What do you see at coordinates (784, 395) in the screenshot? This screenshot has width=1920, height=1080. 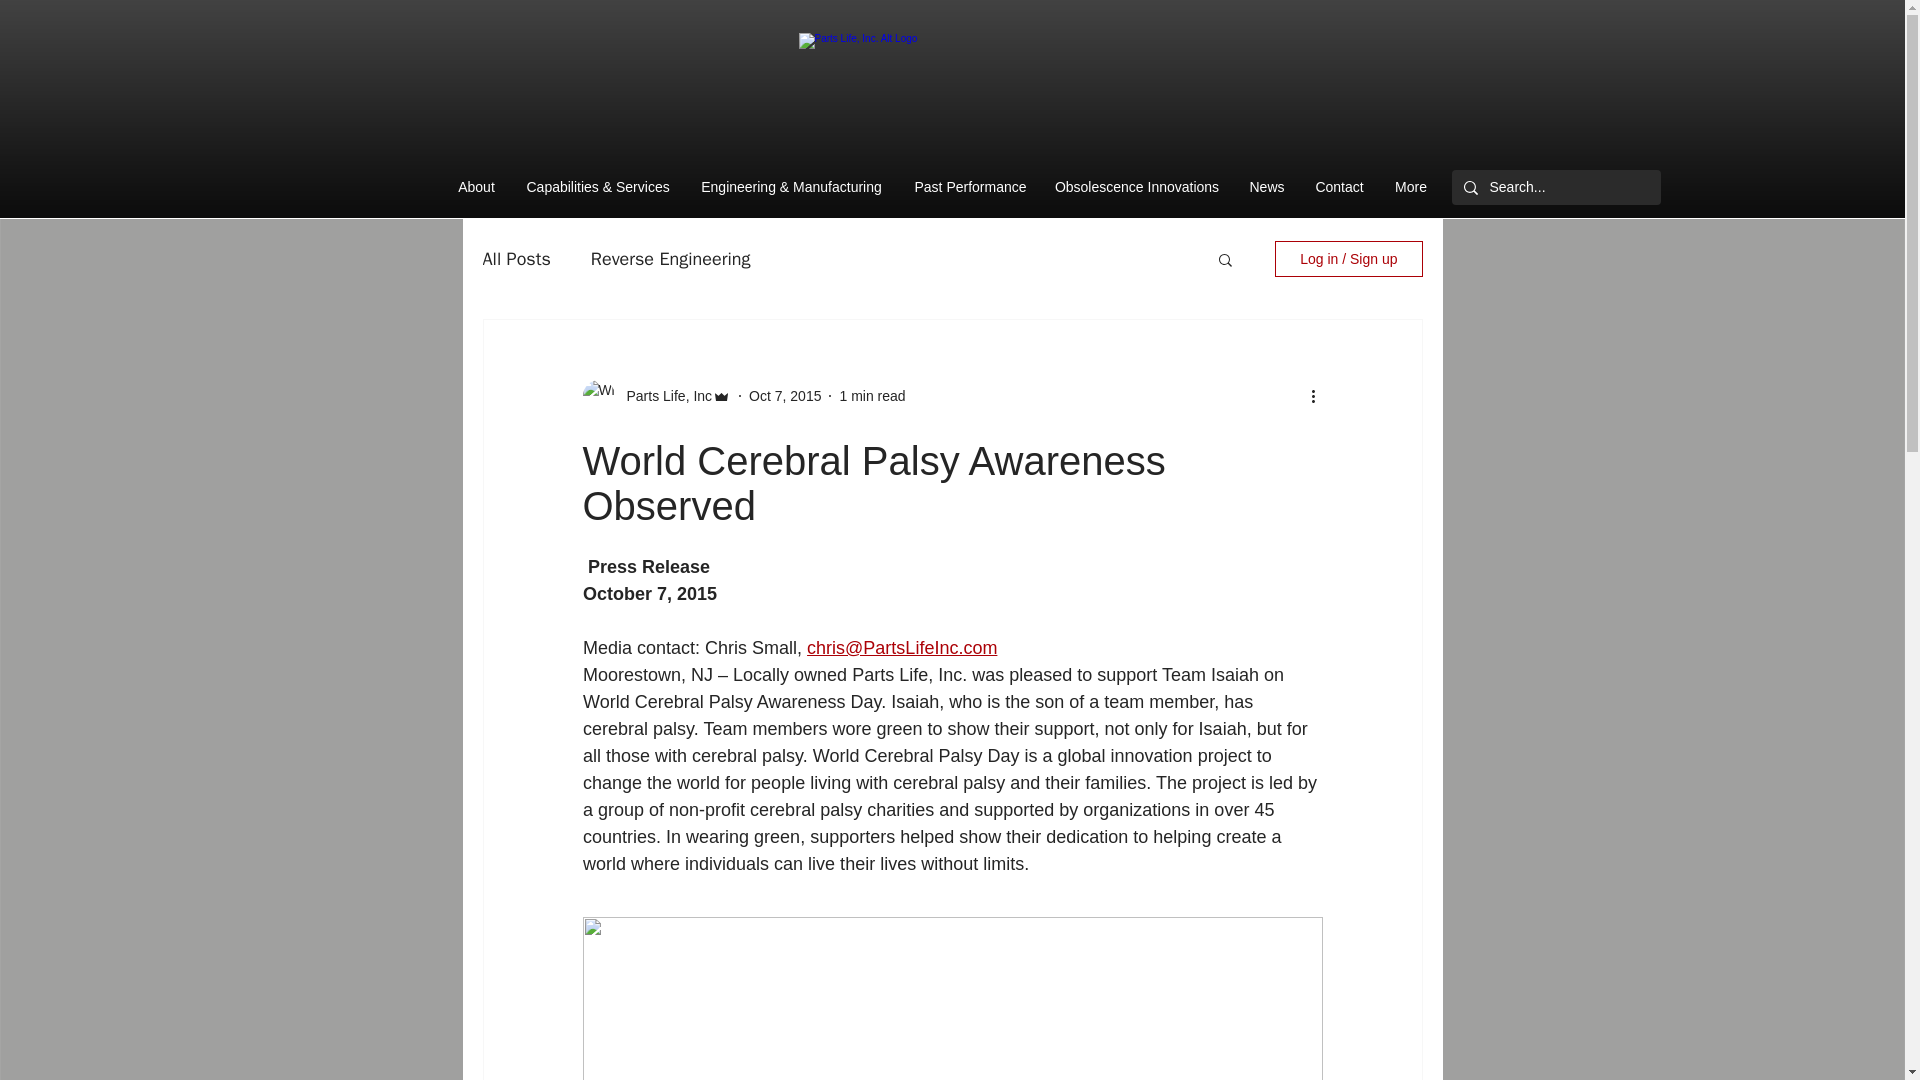 I see `Oct 7, 2015` at bounding box center [784, 395].